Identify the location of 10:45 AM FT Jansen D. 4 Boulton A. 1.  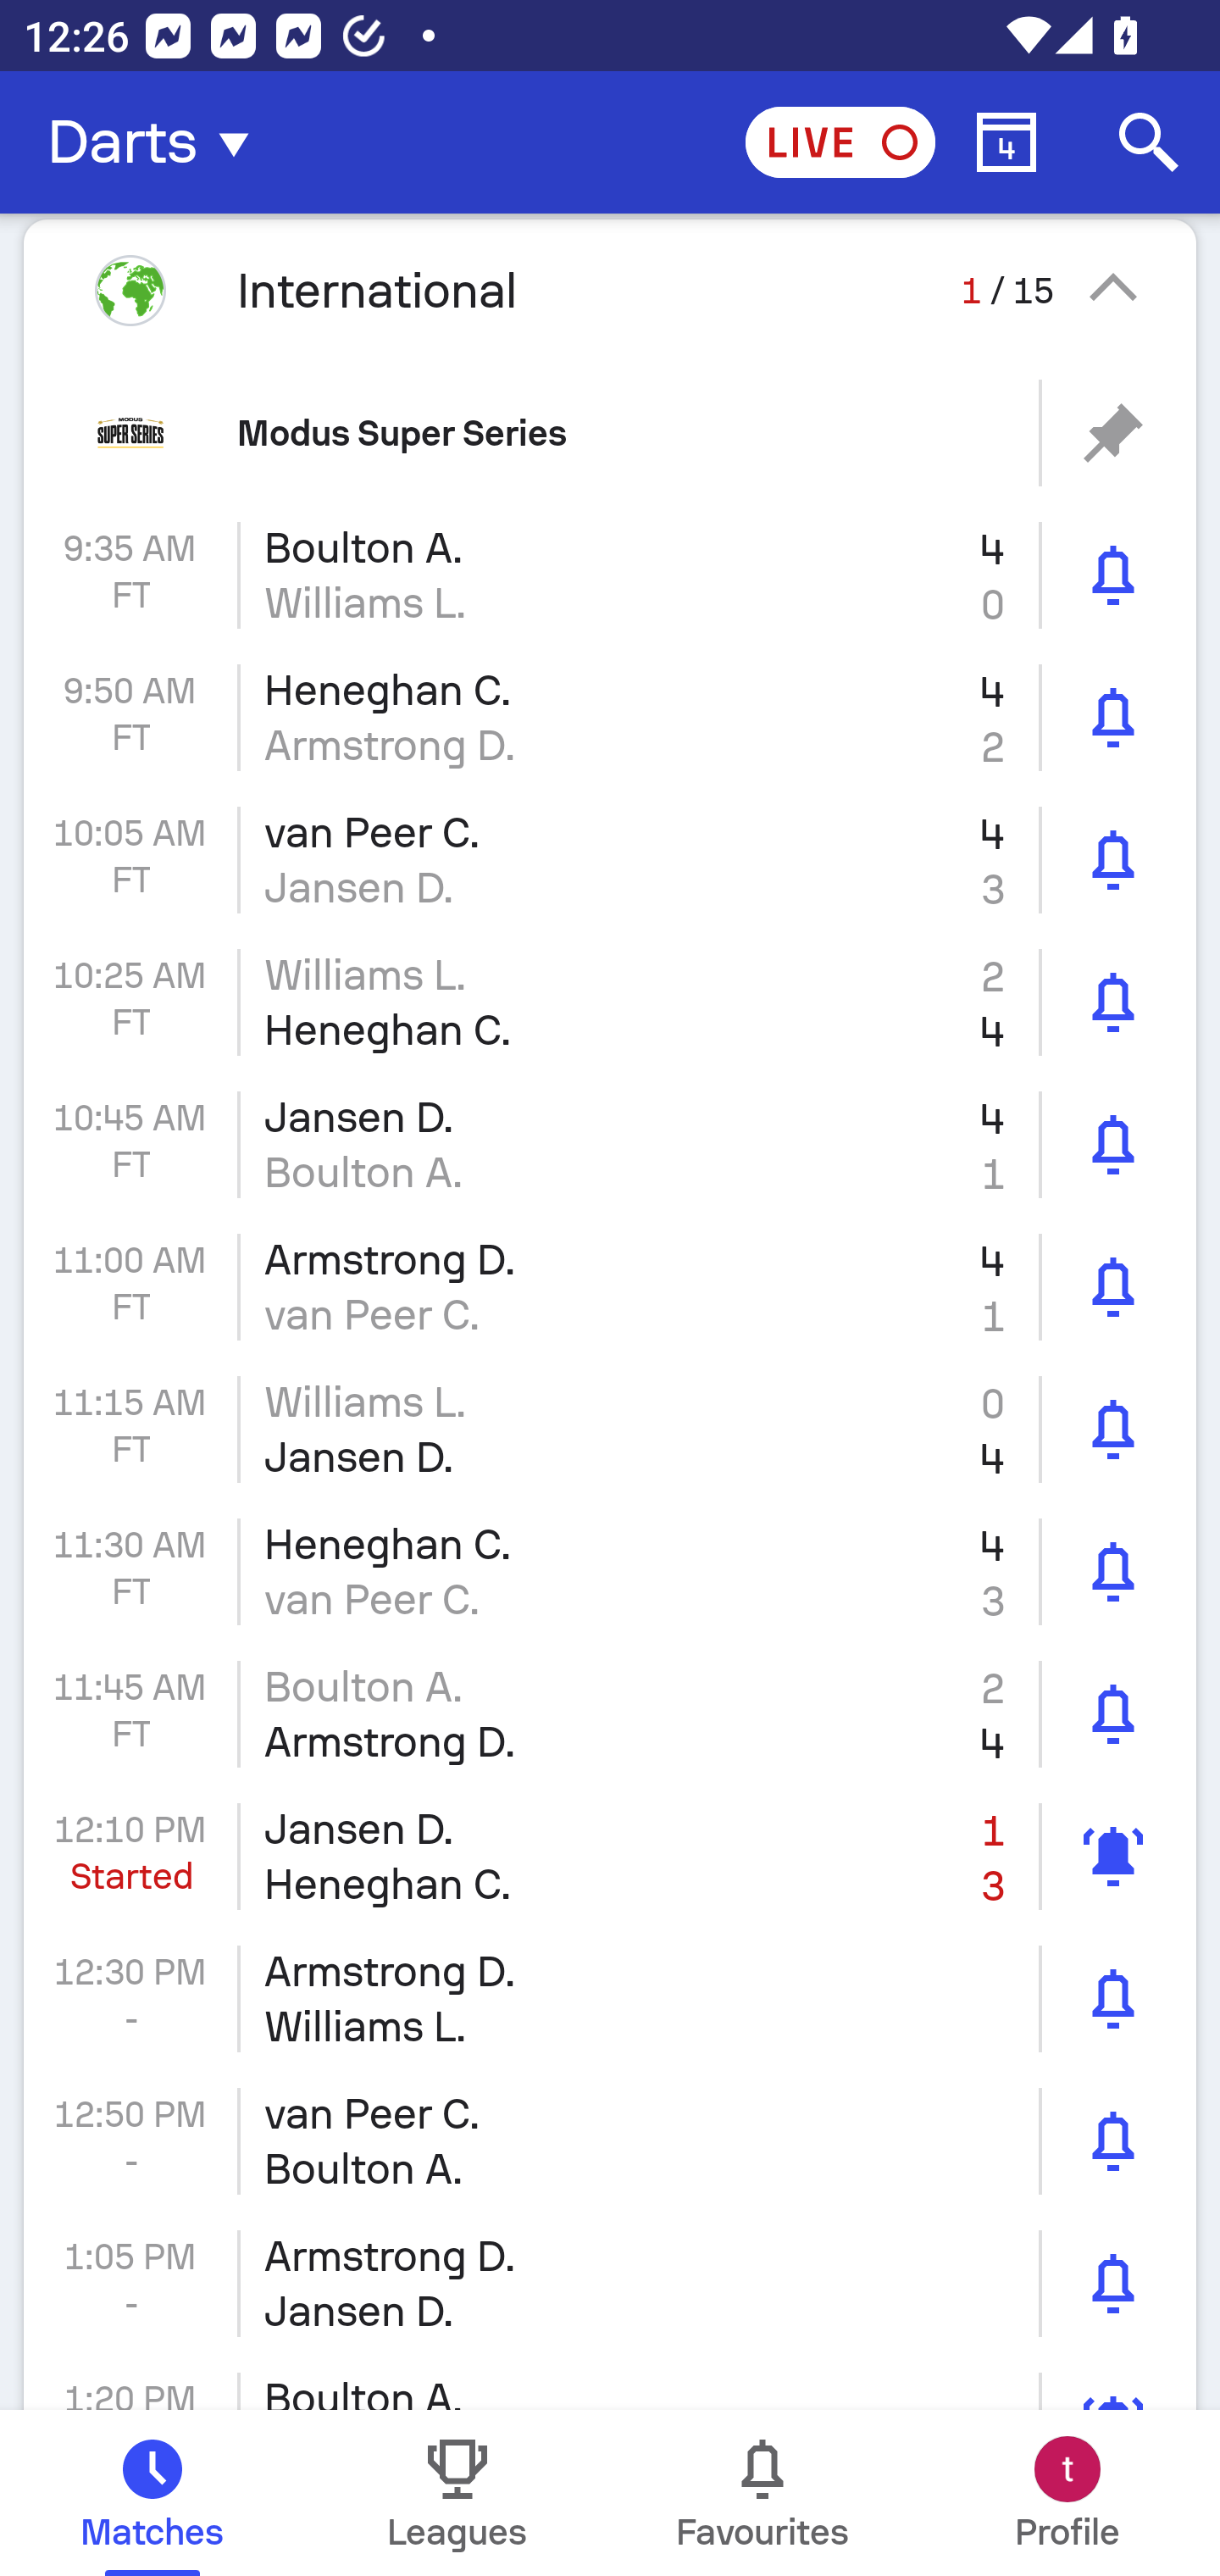
(610, 1144).